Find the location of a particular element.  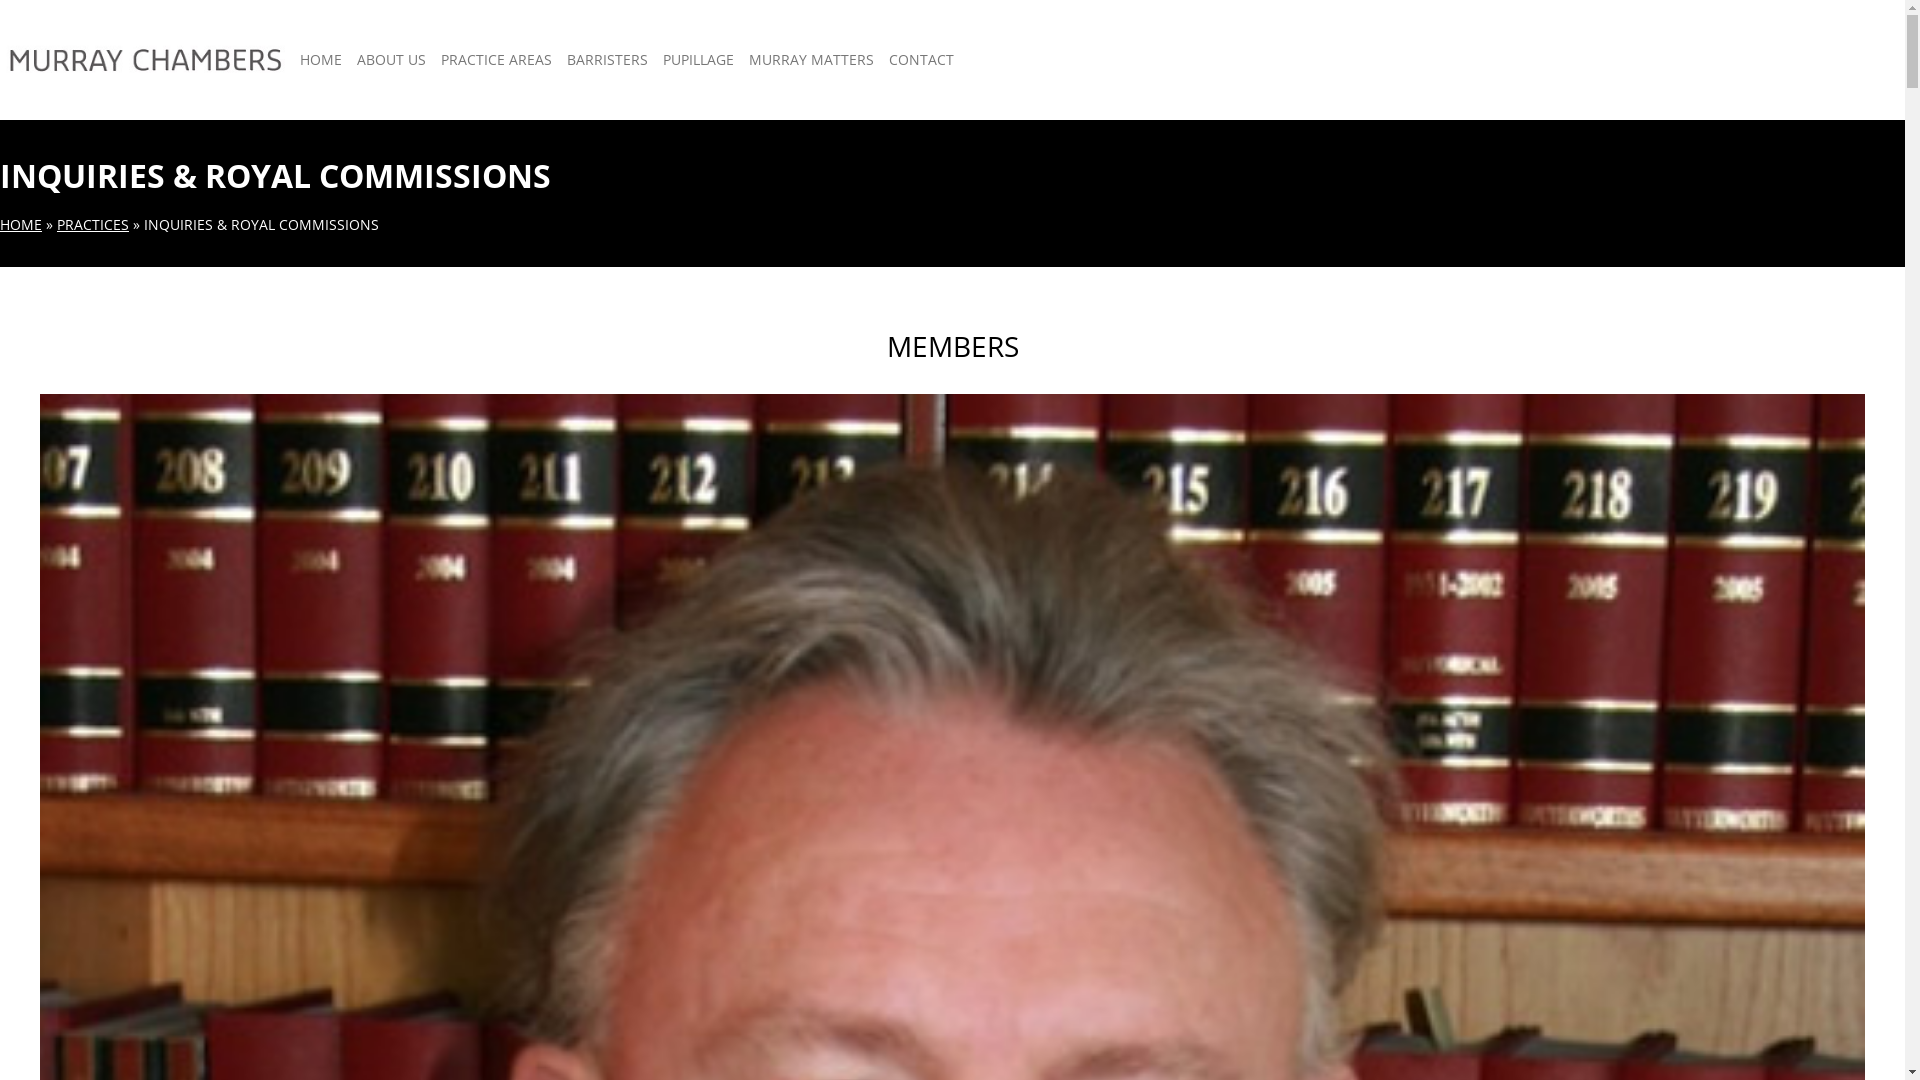

PUPILLAGE is located at coordinates (698, 60).